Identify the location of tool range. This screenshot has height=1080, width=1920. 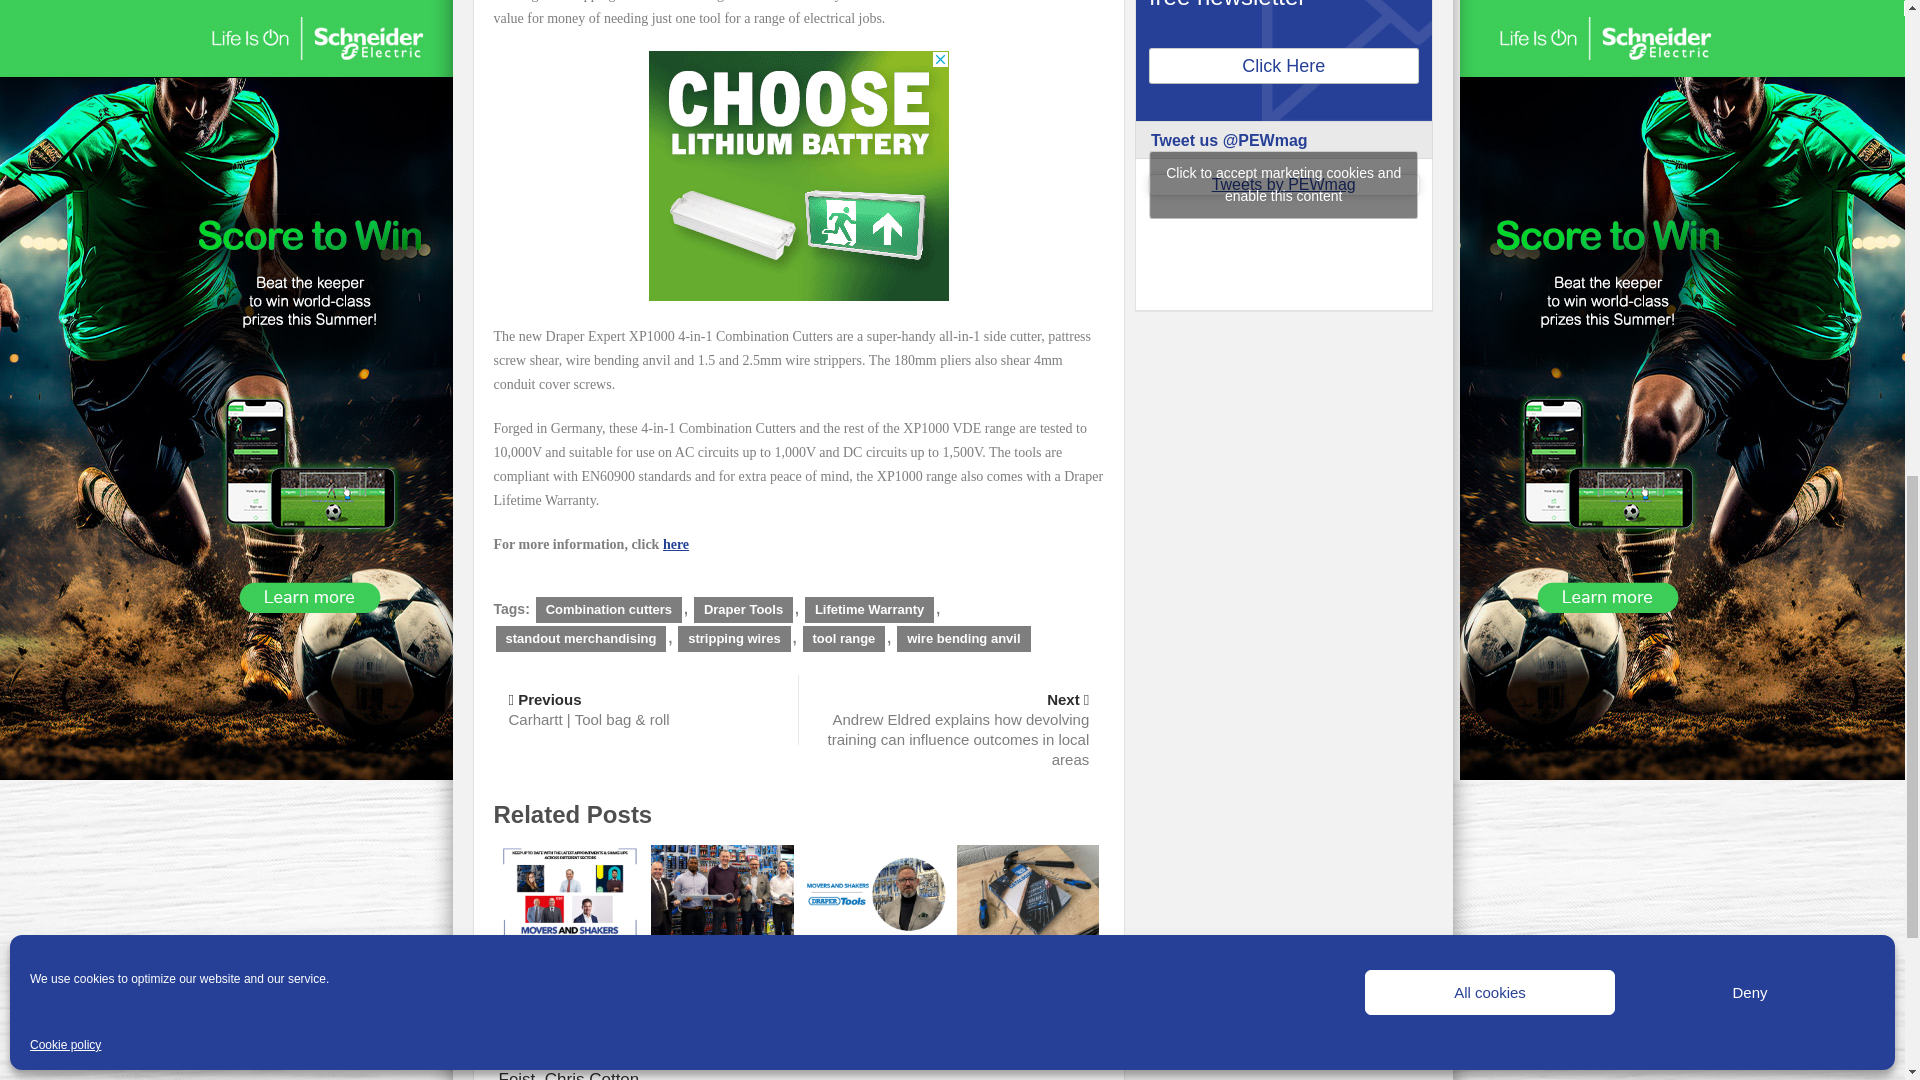
(844, 639).